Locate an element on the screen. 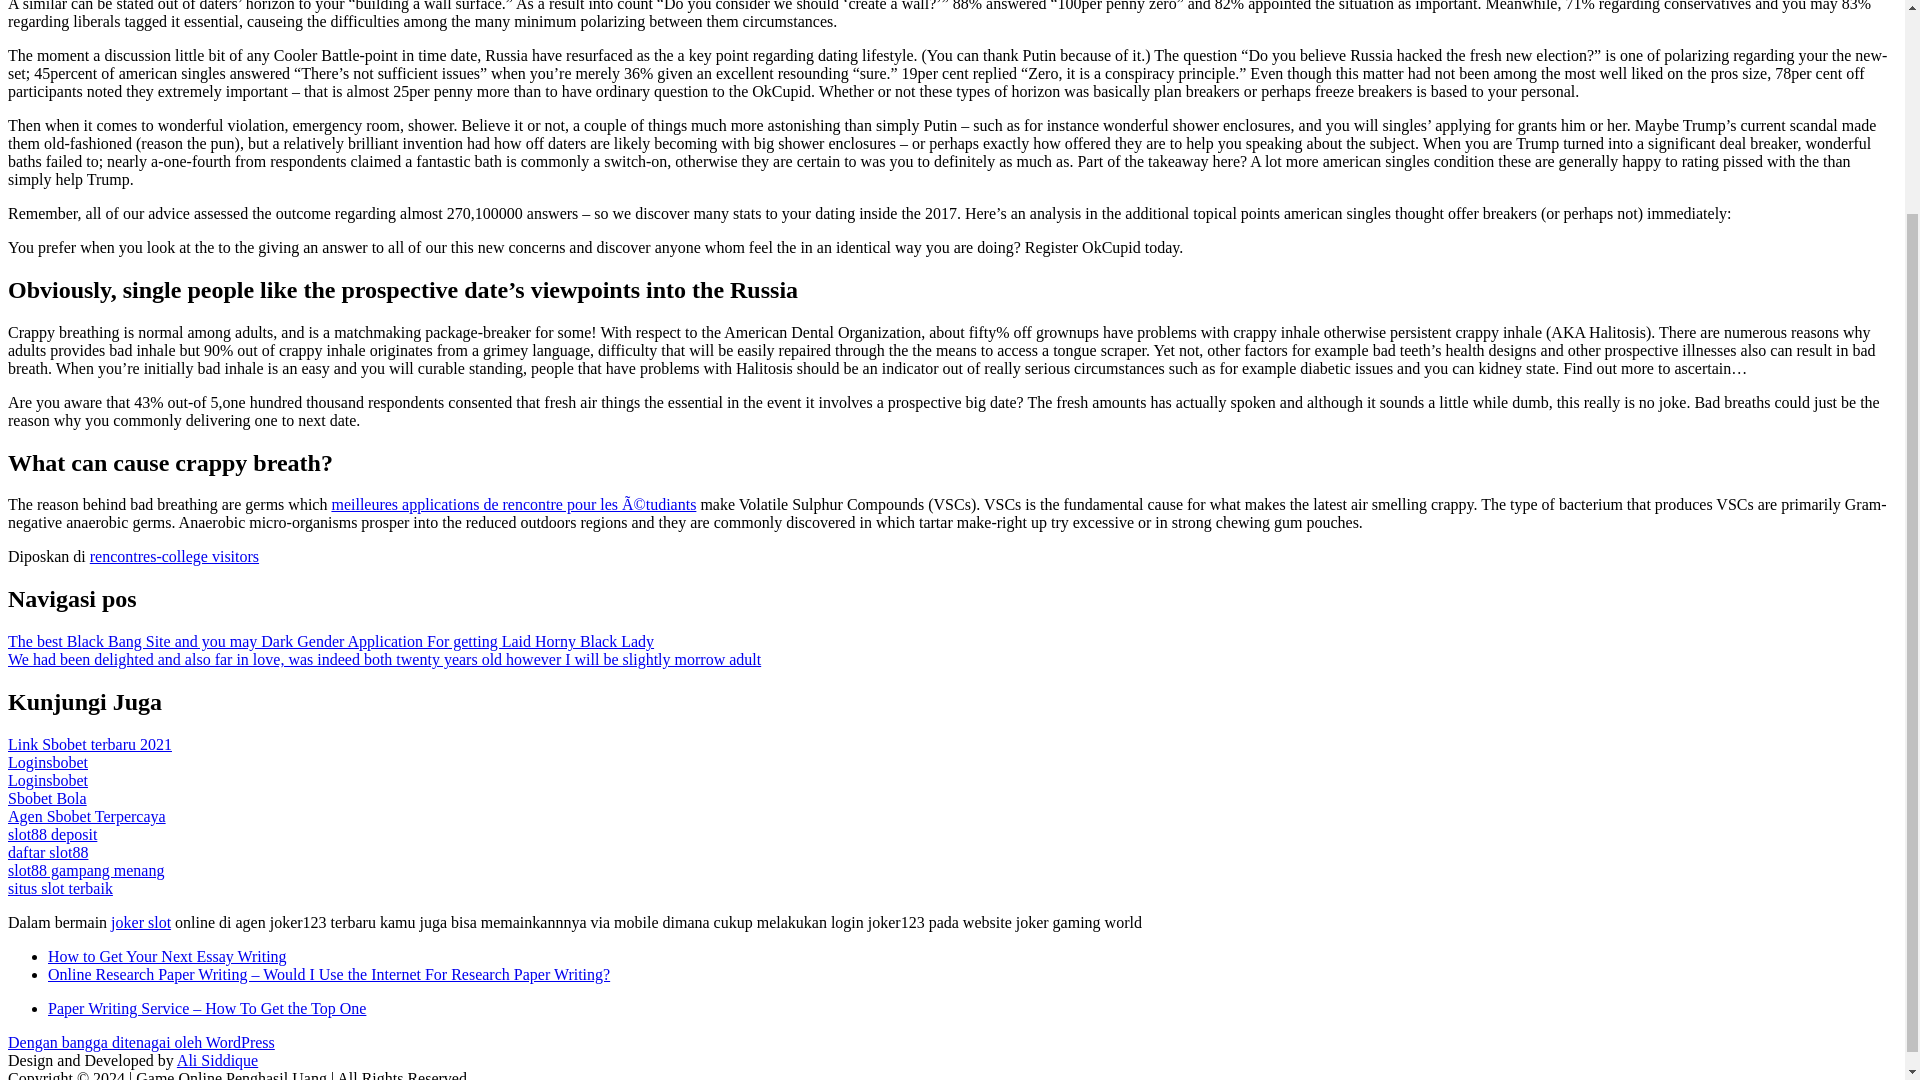 The height and width of the screenshot is (1080, 1920). Dengan bangga ditenagai oleh WordPress is located at coordinates (140, 1042).